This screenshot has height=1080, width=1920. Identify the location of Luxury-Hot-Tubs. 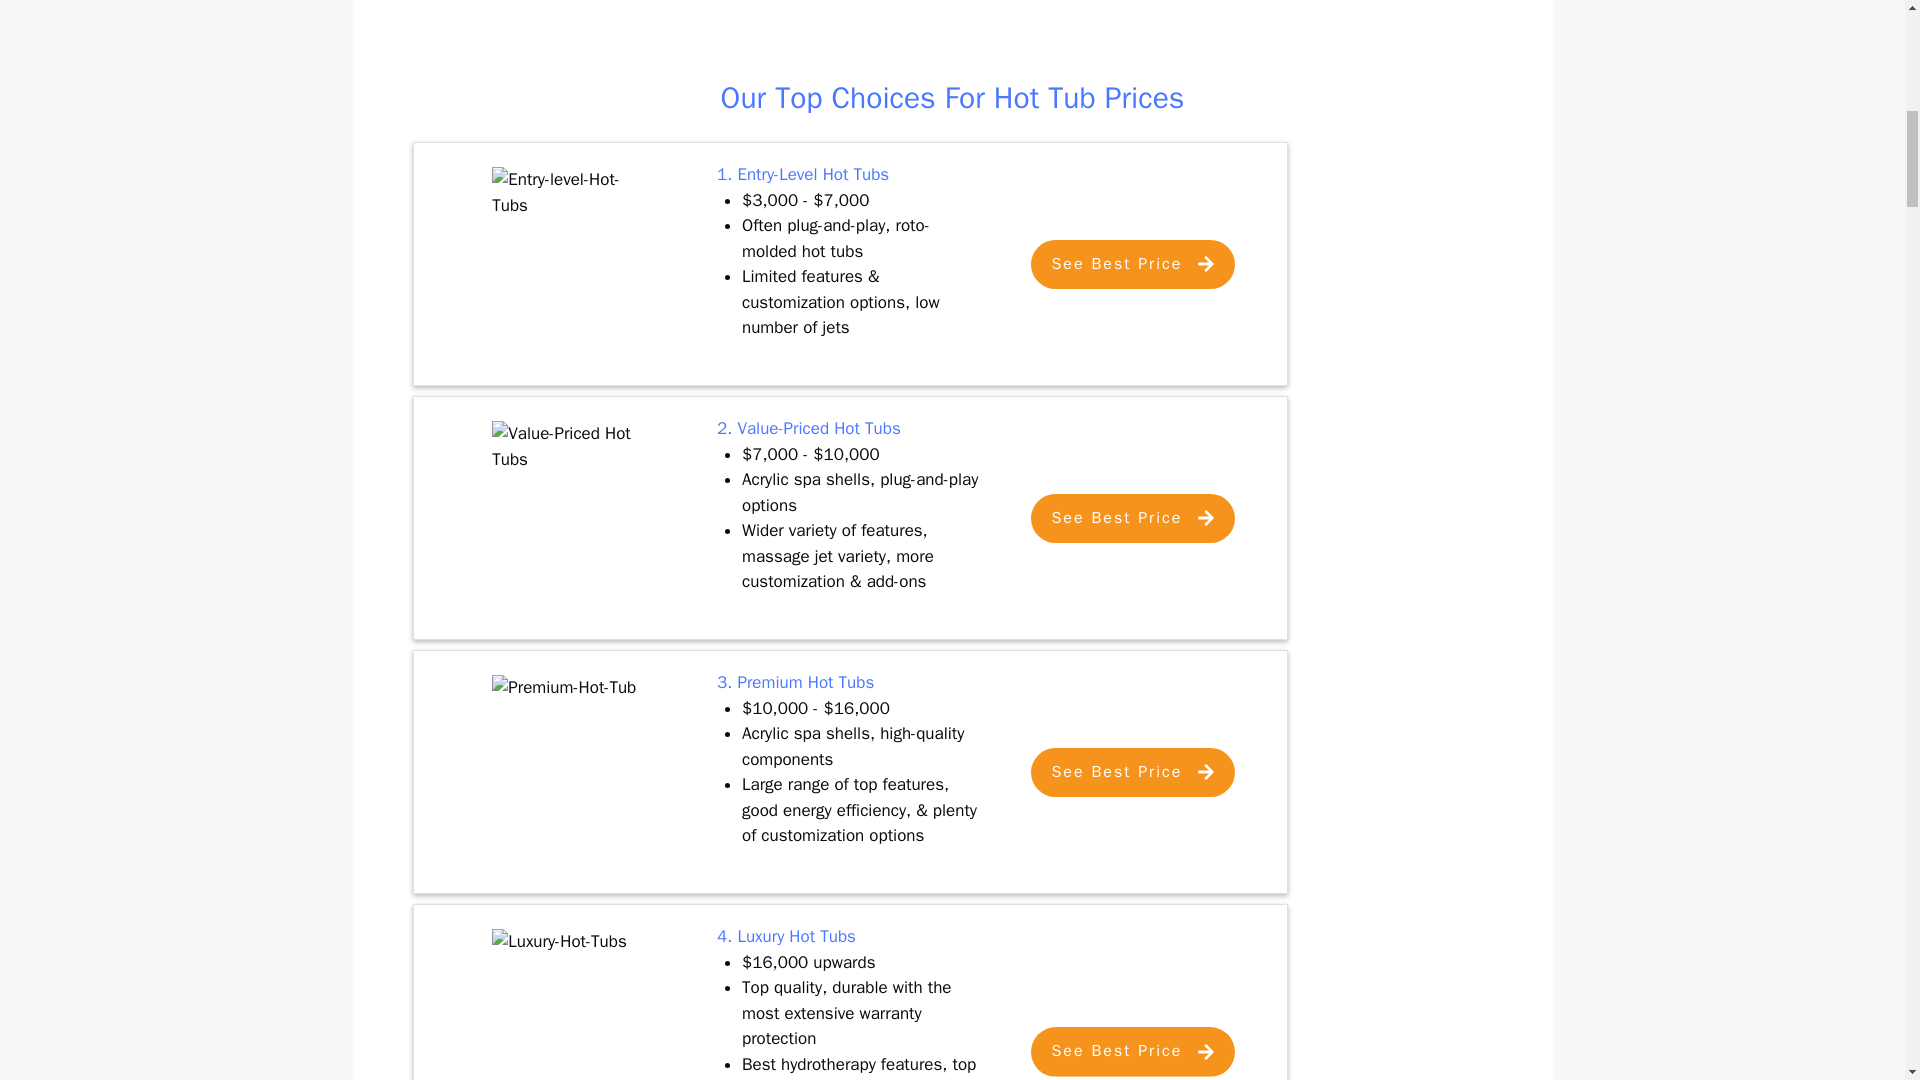
(566, 978).